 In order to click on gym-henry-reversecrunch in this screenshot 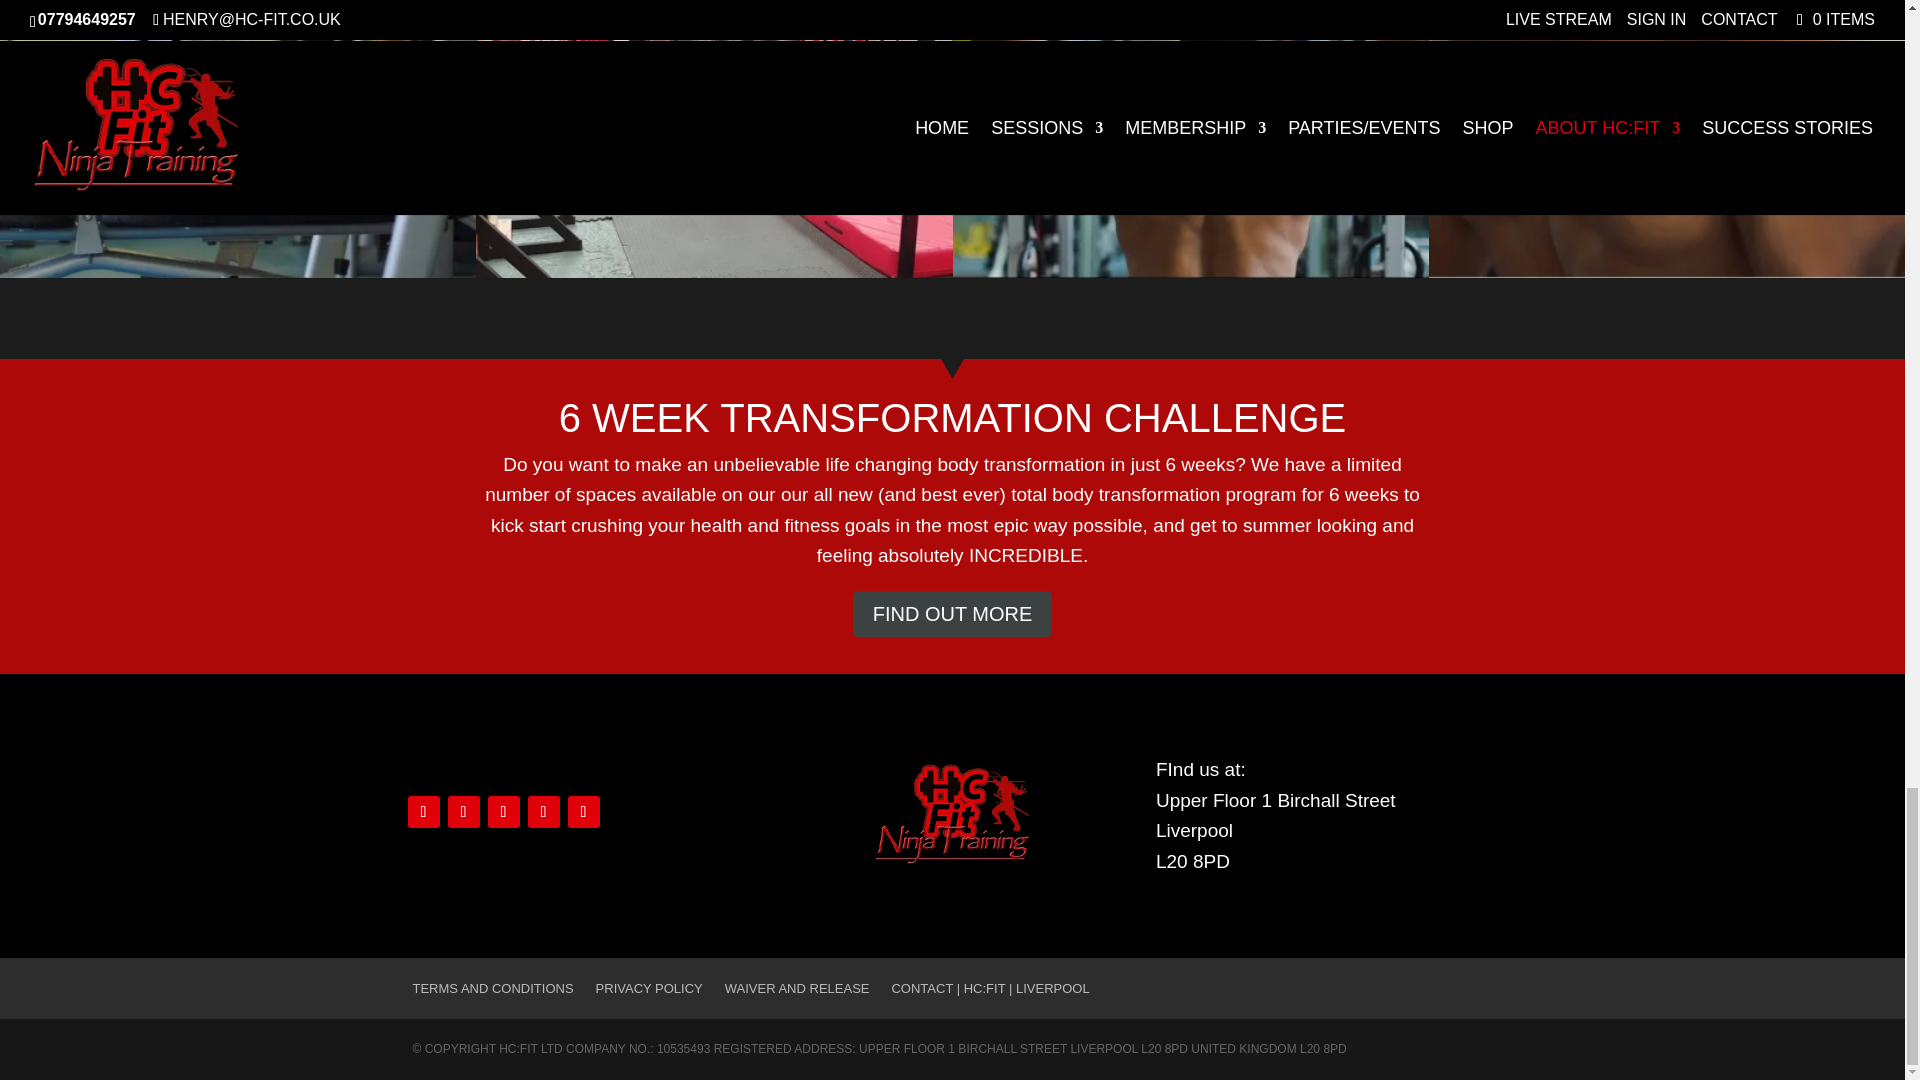, I will do `click(238, 271)`.